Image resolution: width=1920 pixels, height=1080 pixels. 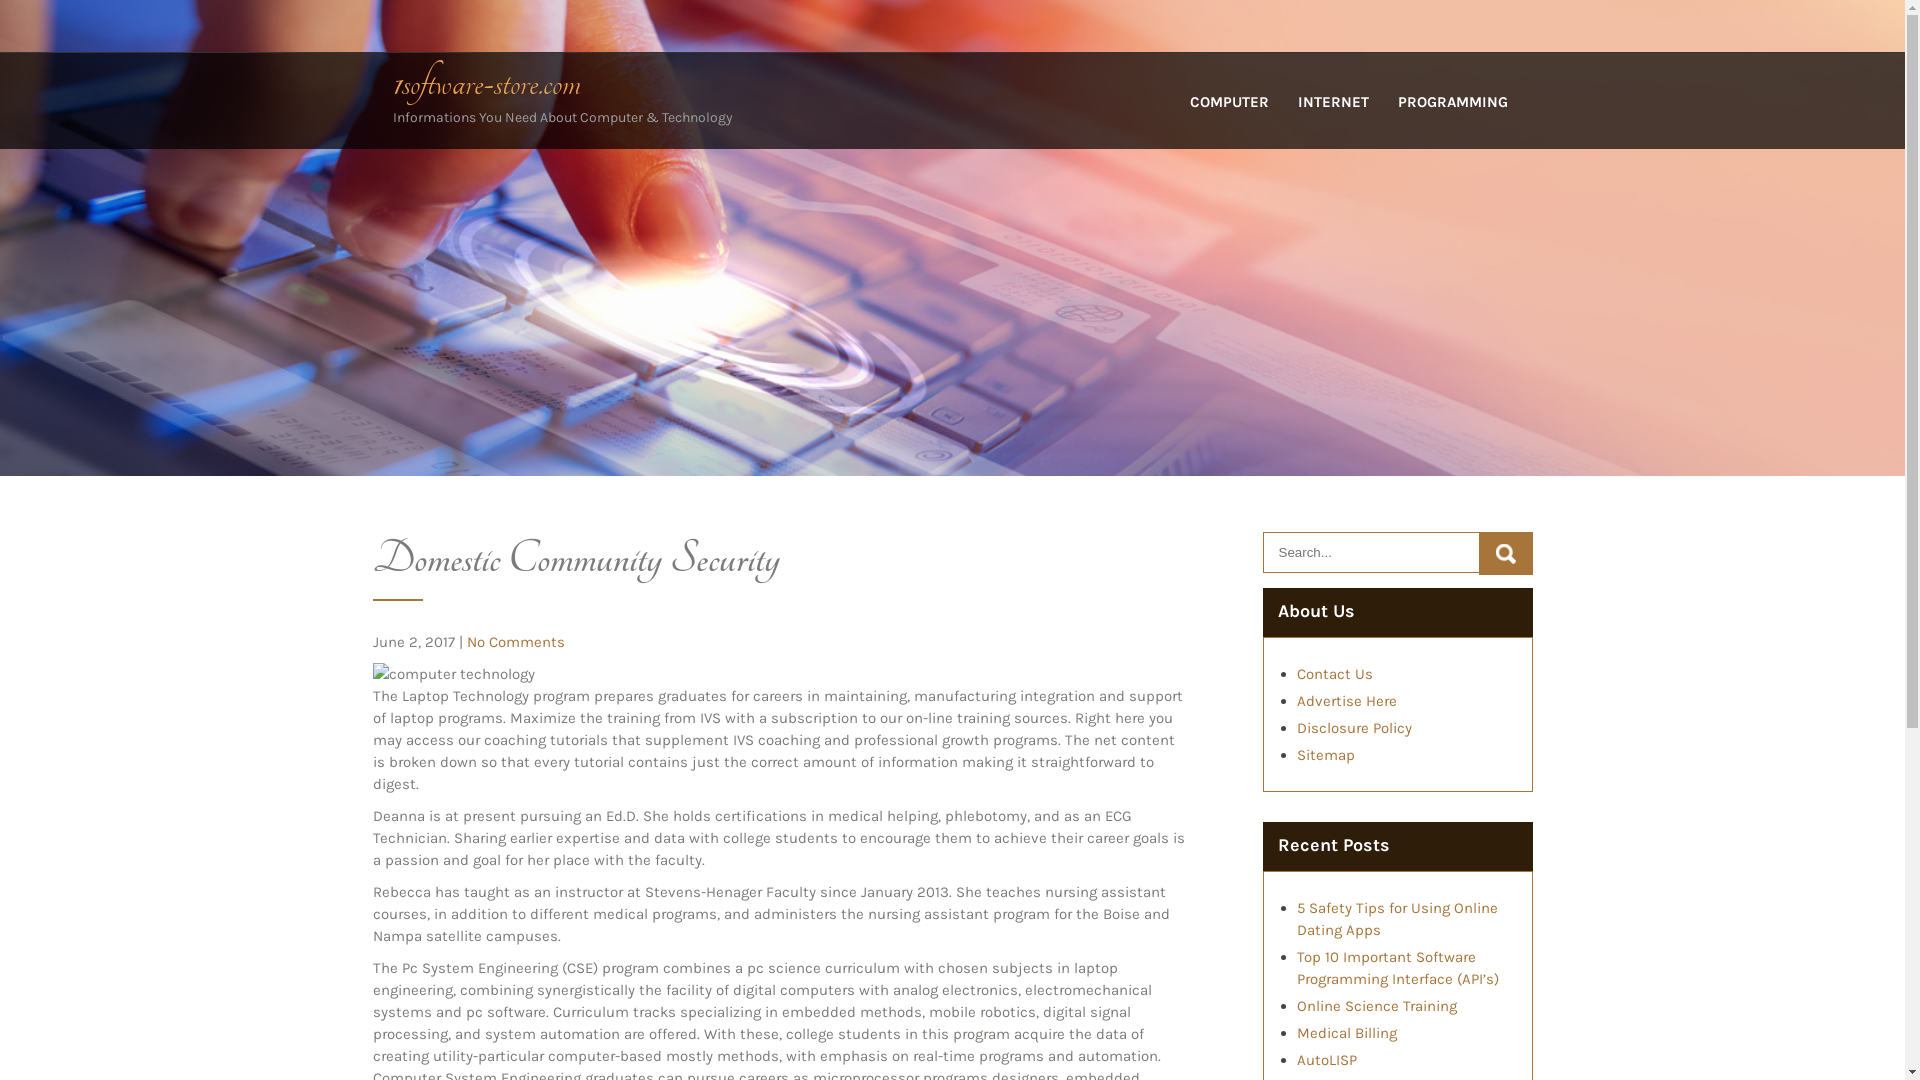 I want to click on Disclosure Policy, so click(x=1354, y=728).